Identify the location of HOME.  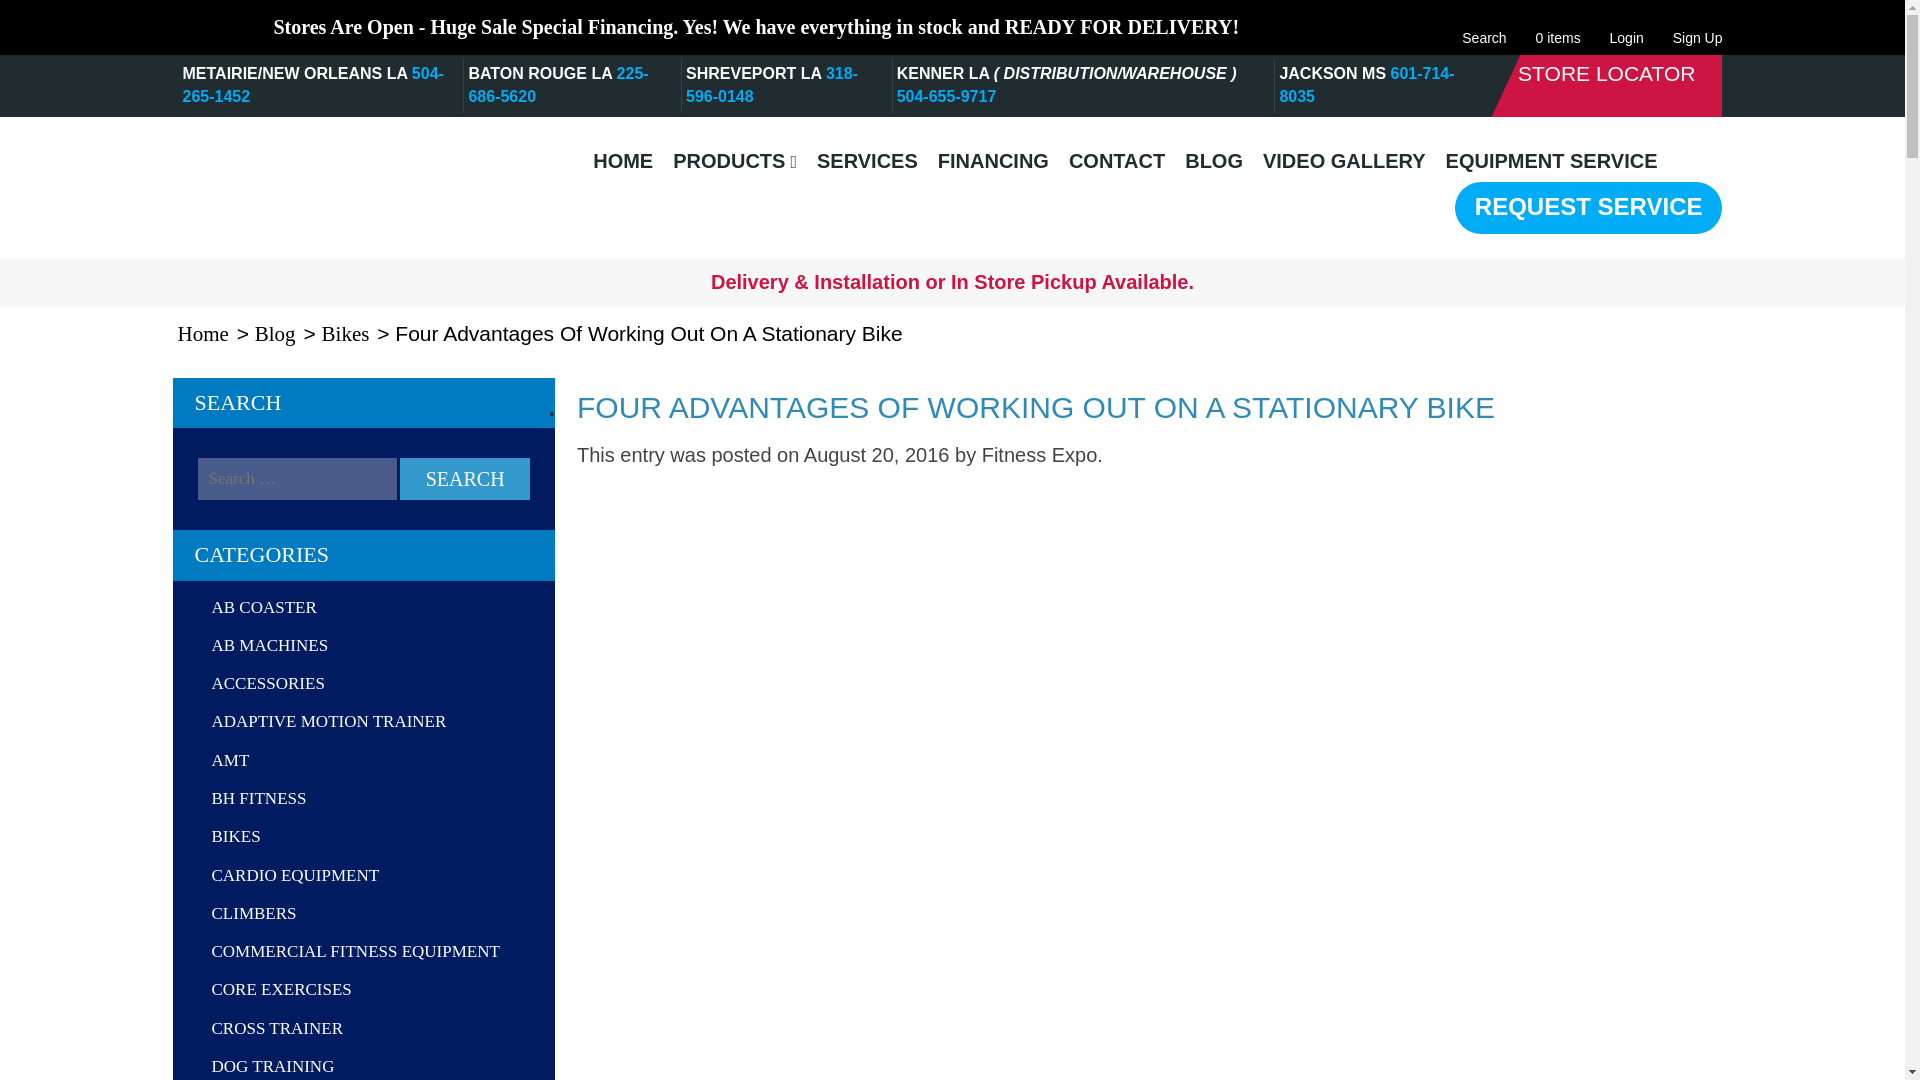
(622, 161).